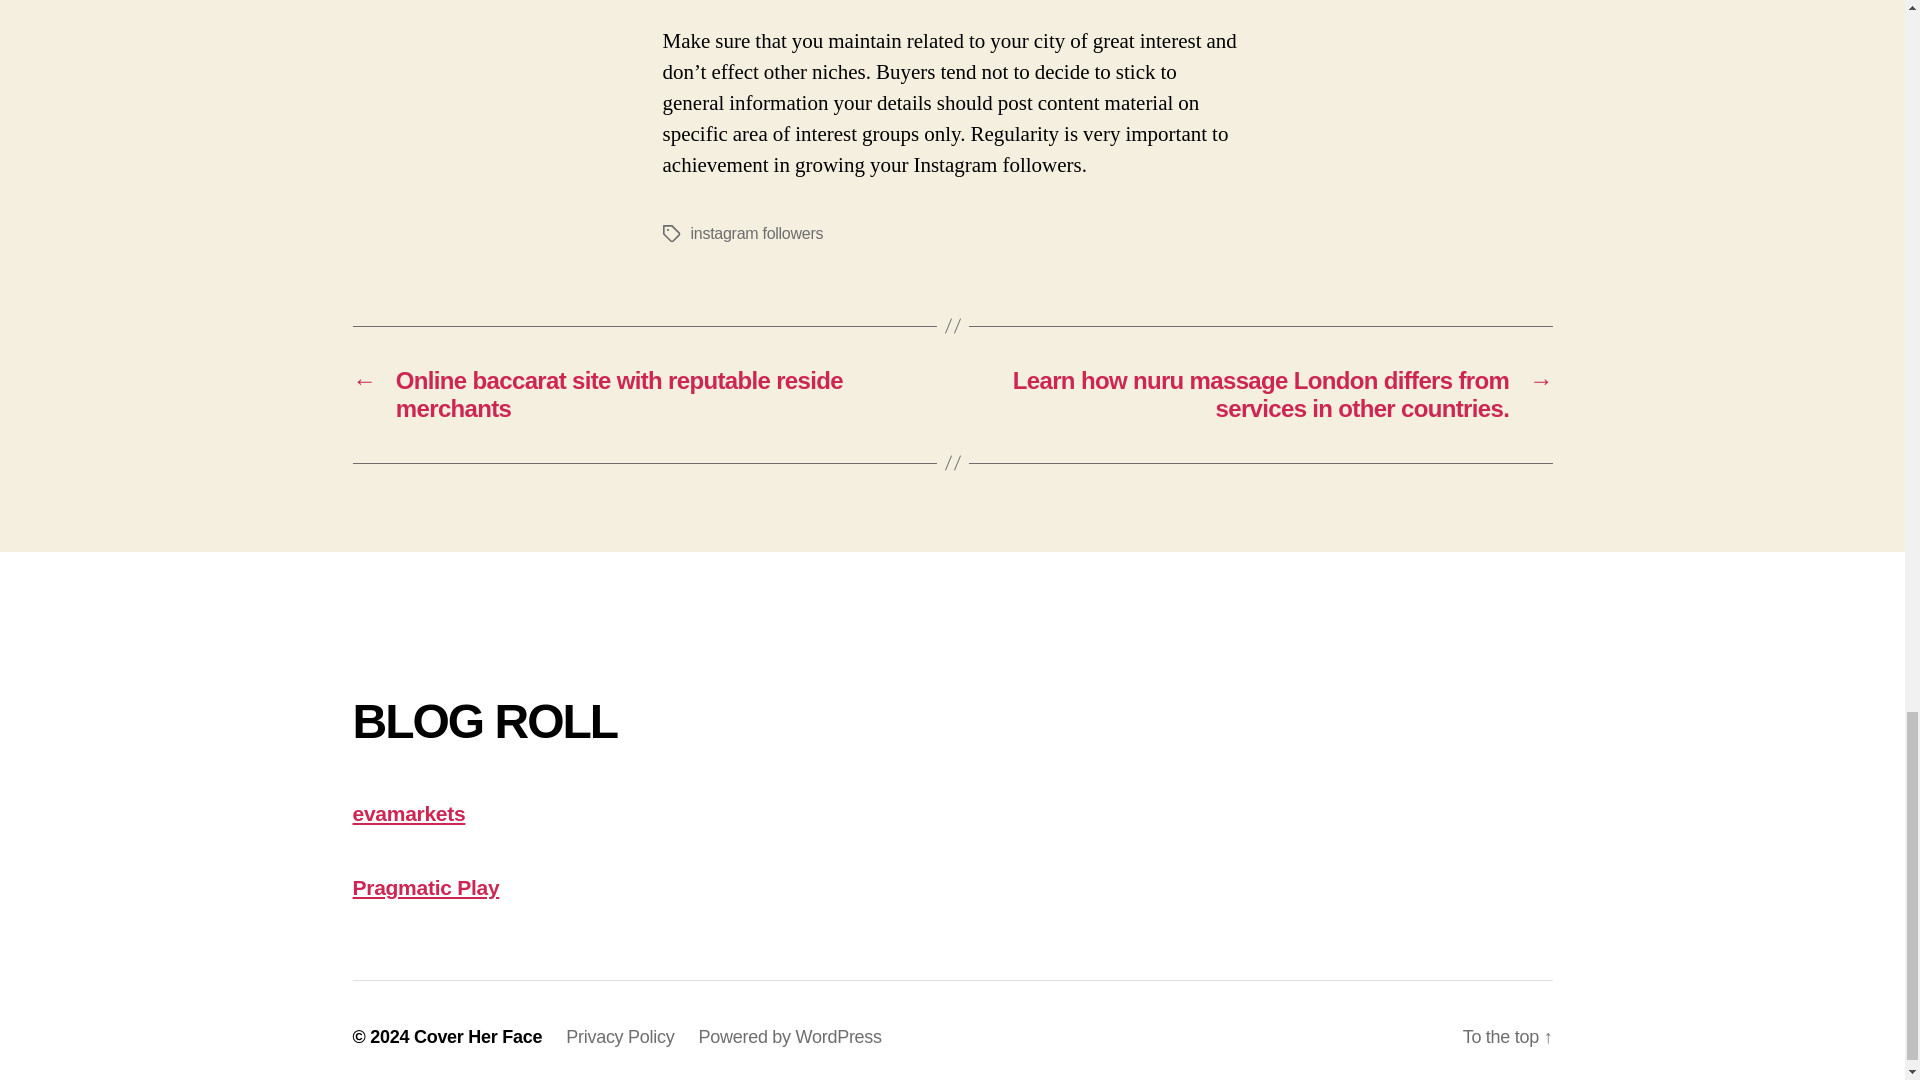 This screenshot has height=1080, width=1920. What do you see at coordinates (756, 232) in the screenshot?
I see `instagram followers` at bounding box center [756, 232].